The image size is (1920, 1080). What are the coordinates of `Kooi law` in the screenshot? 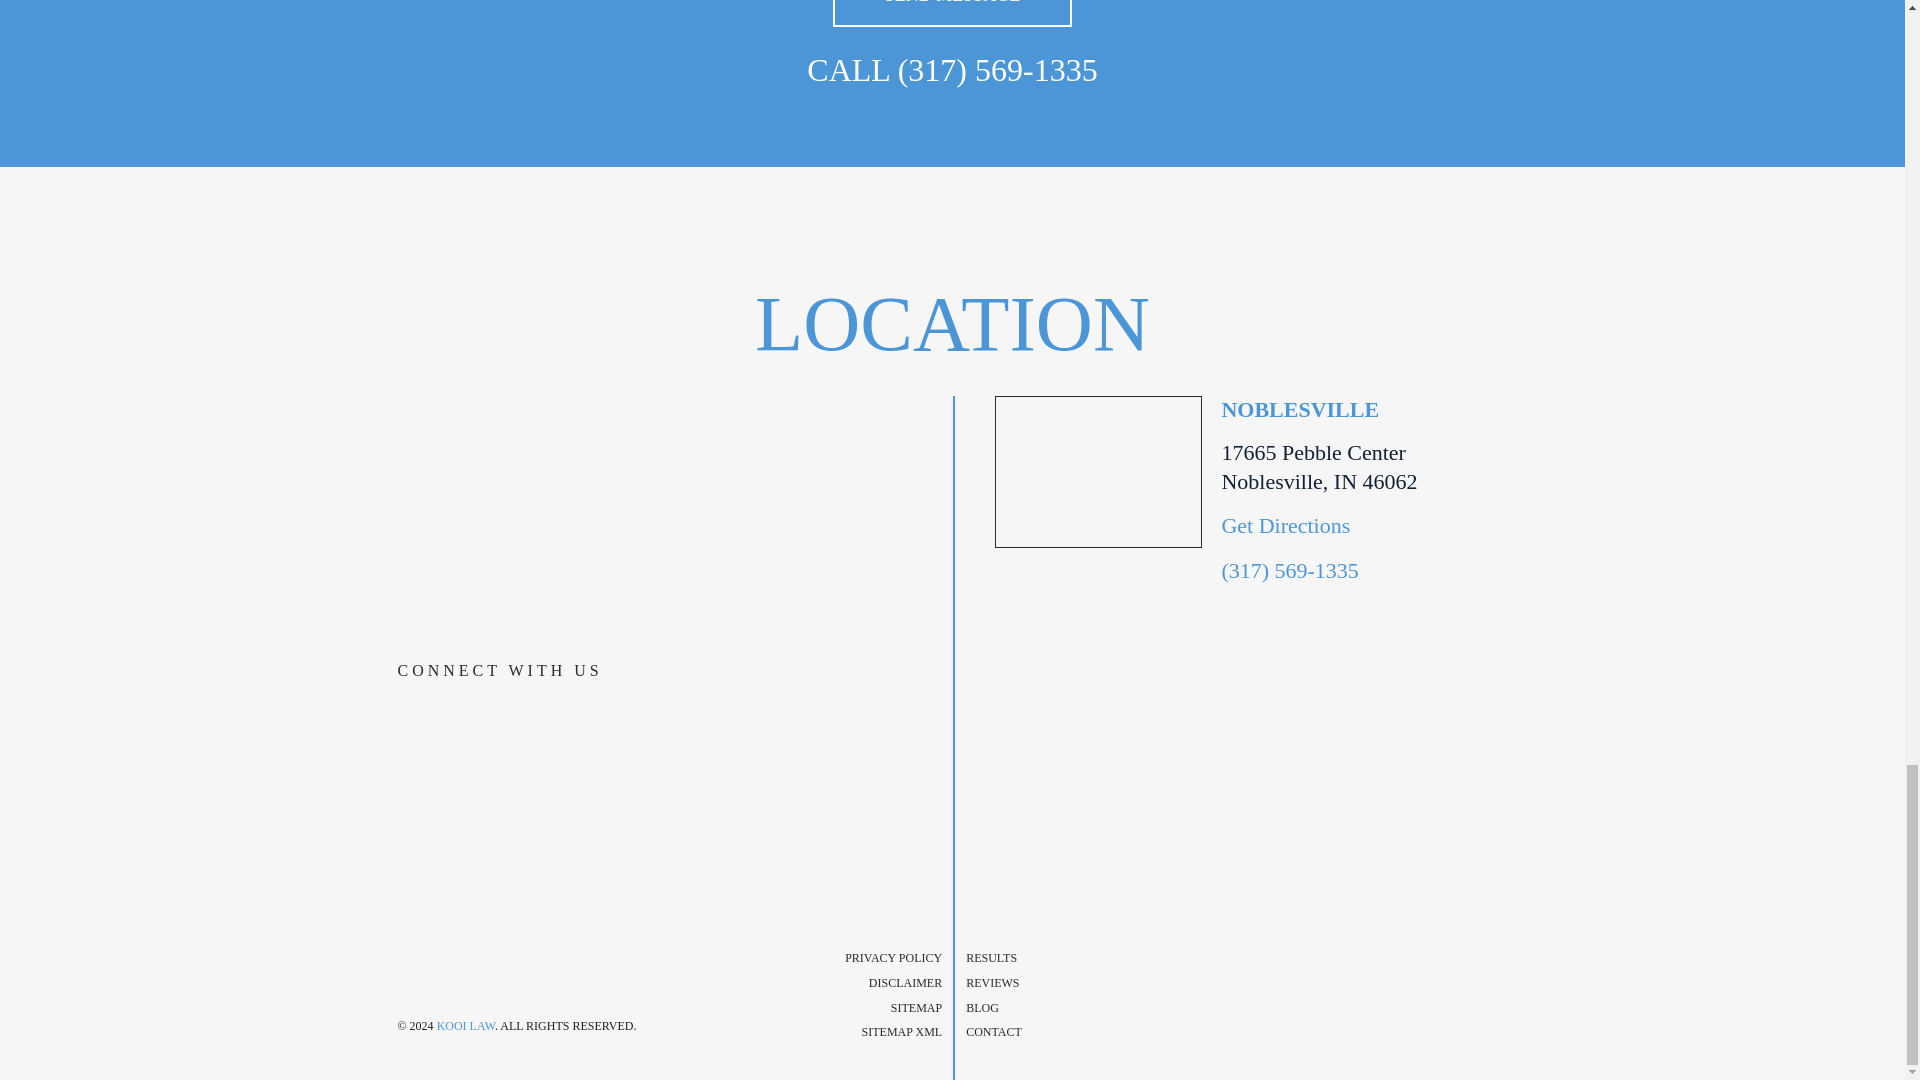 It's located at (522, 940).